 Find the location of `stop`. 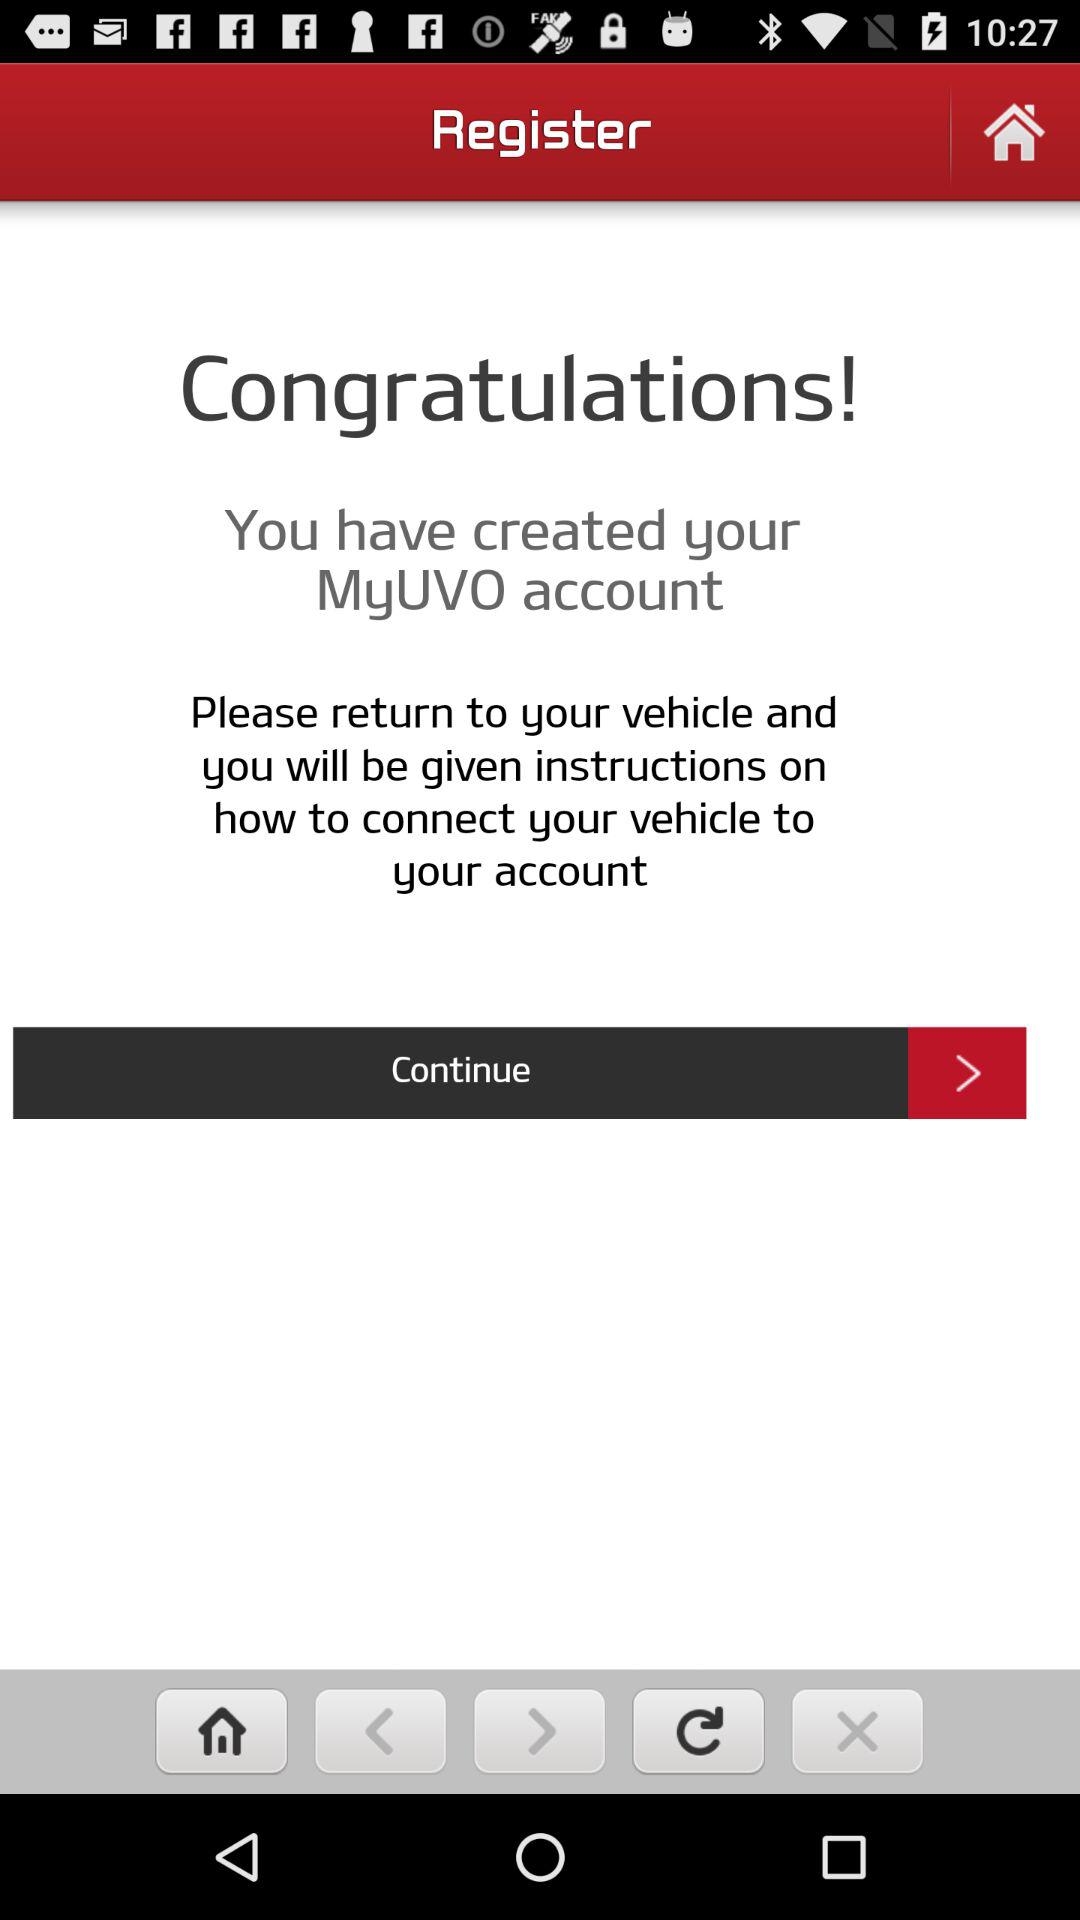

stop is located at coordinates (858, 1732).